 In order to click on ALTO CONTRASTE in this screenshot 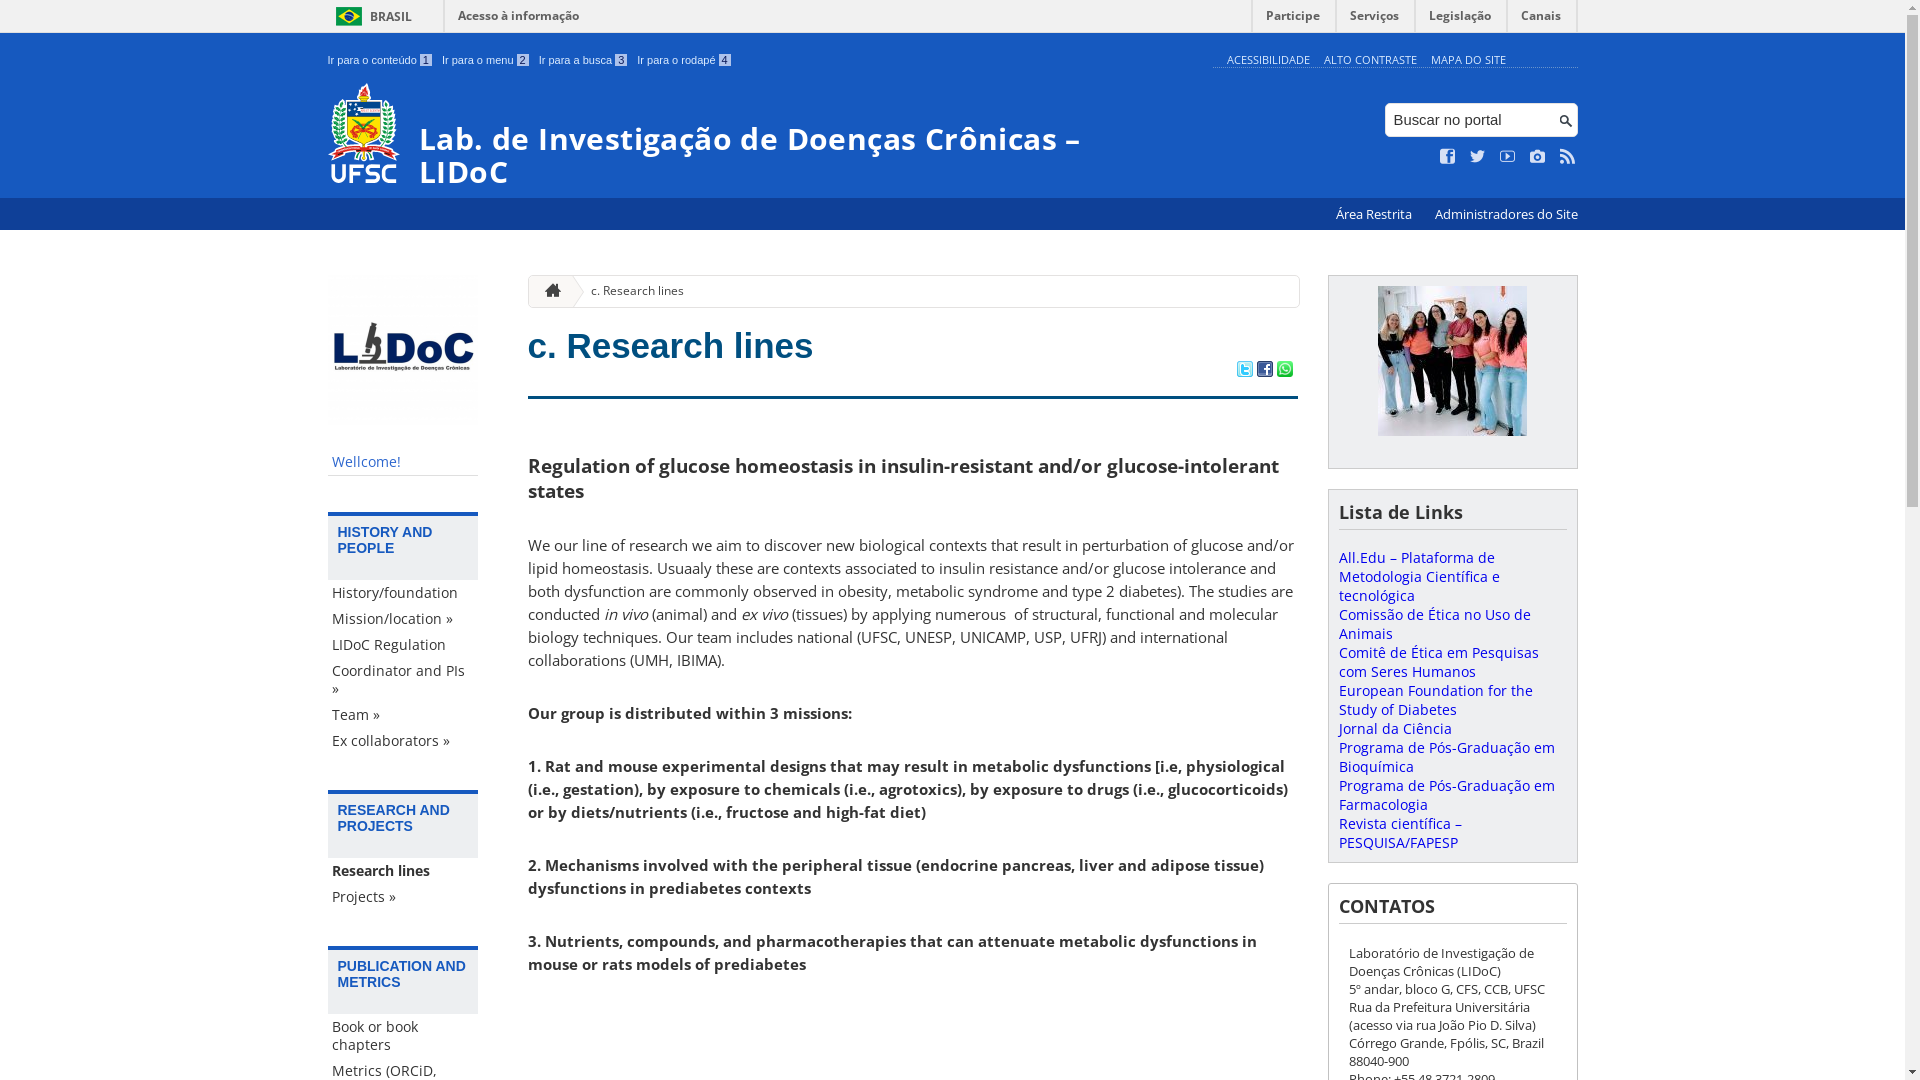, I will do `click(1370, 60)`.